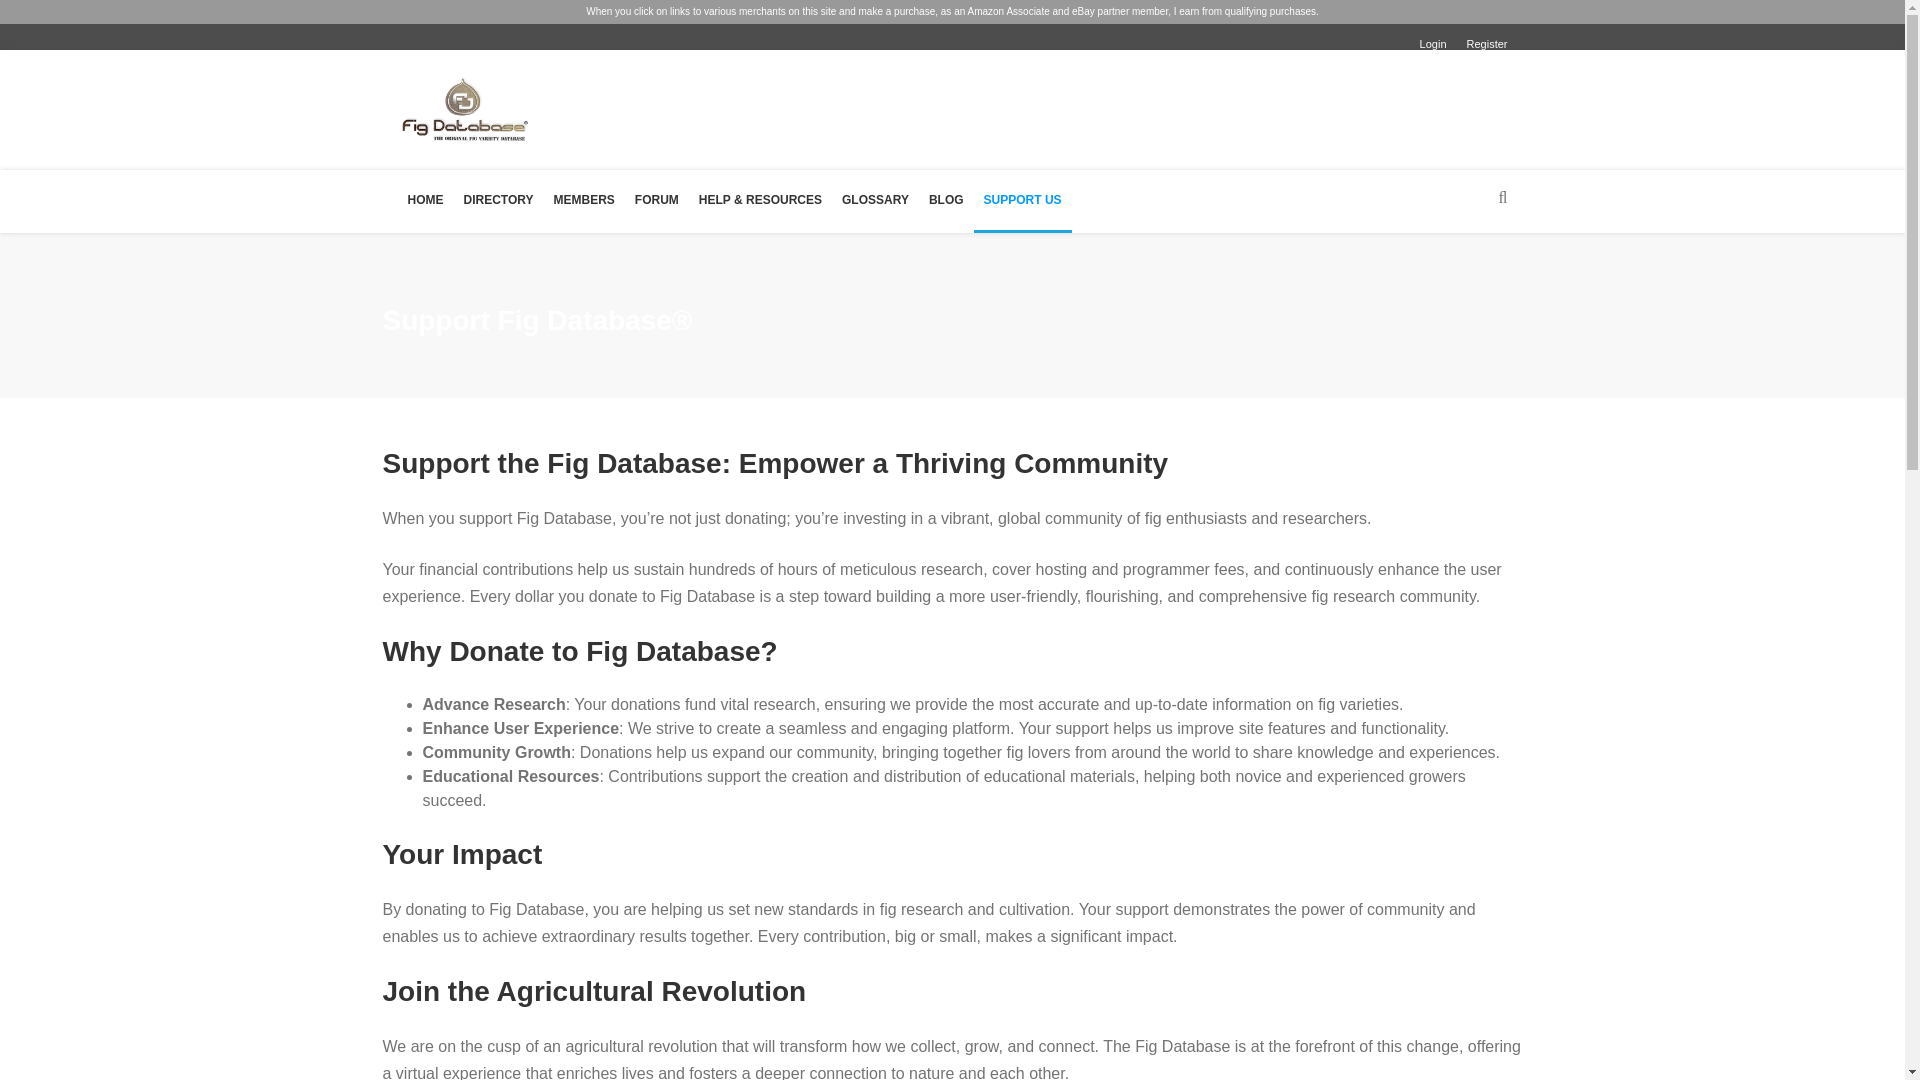 The image size is (1920, 1080). What do you see at coordinates (657, 200) in the screenshot?
I see `FORUM` at bounding box center [657, 200].